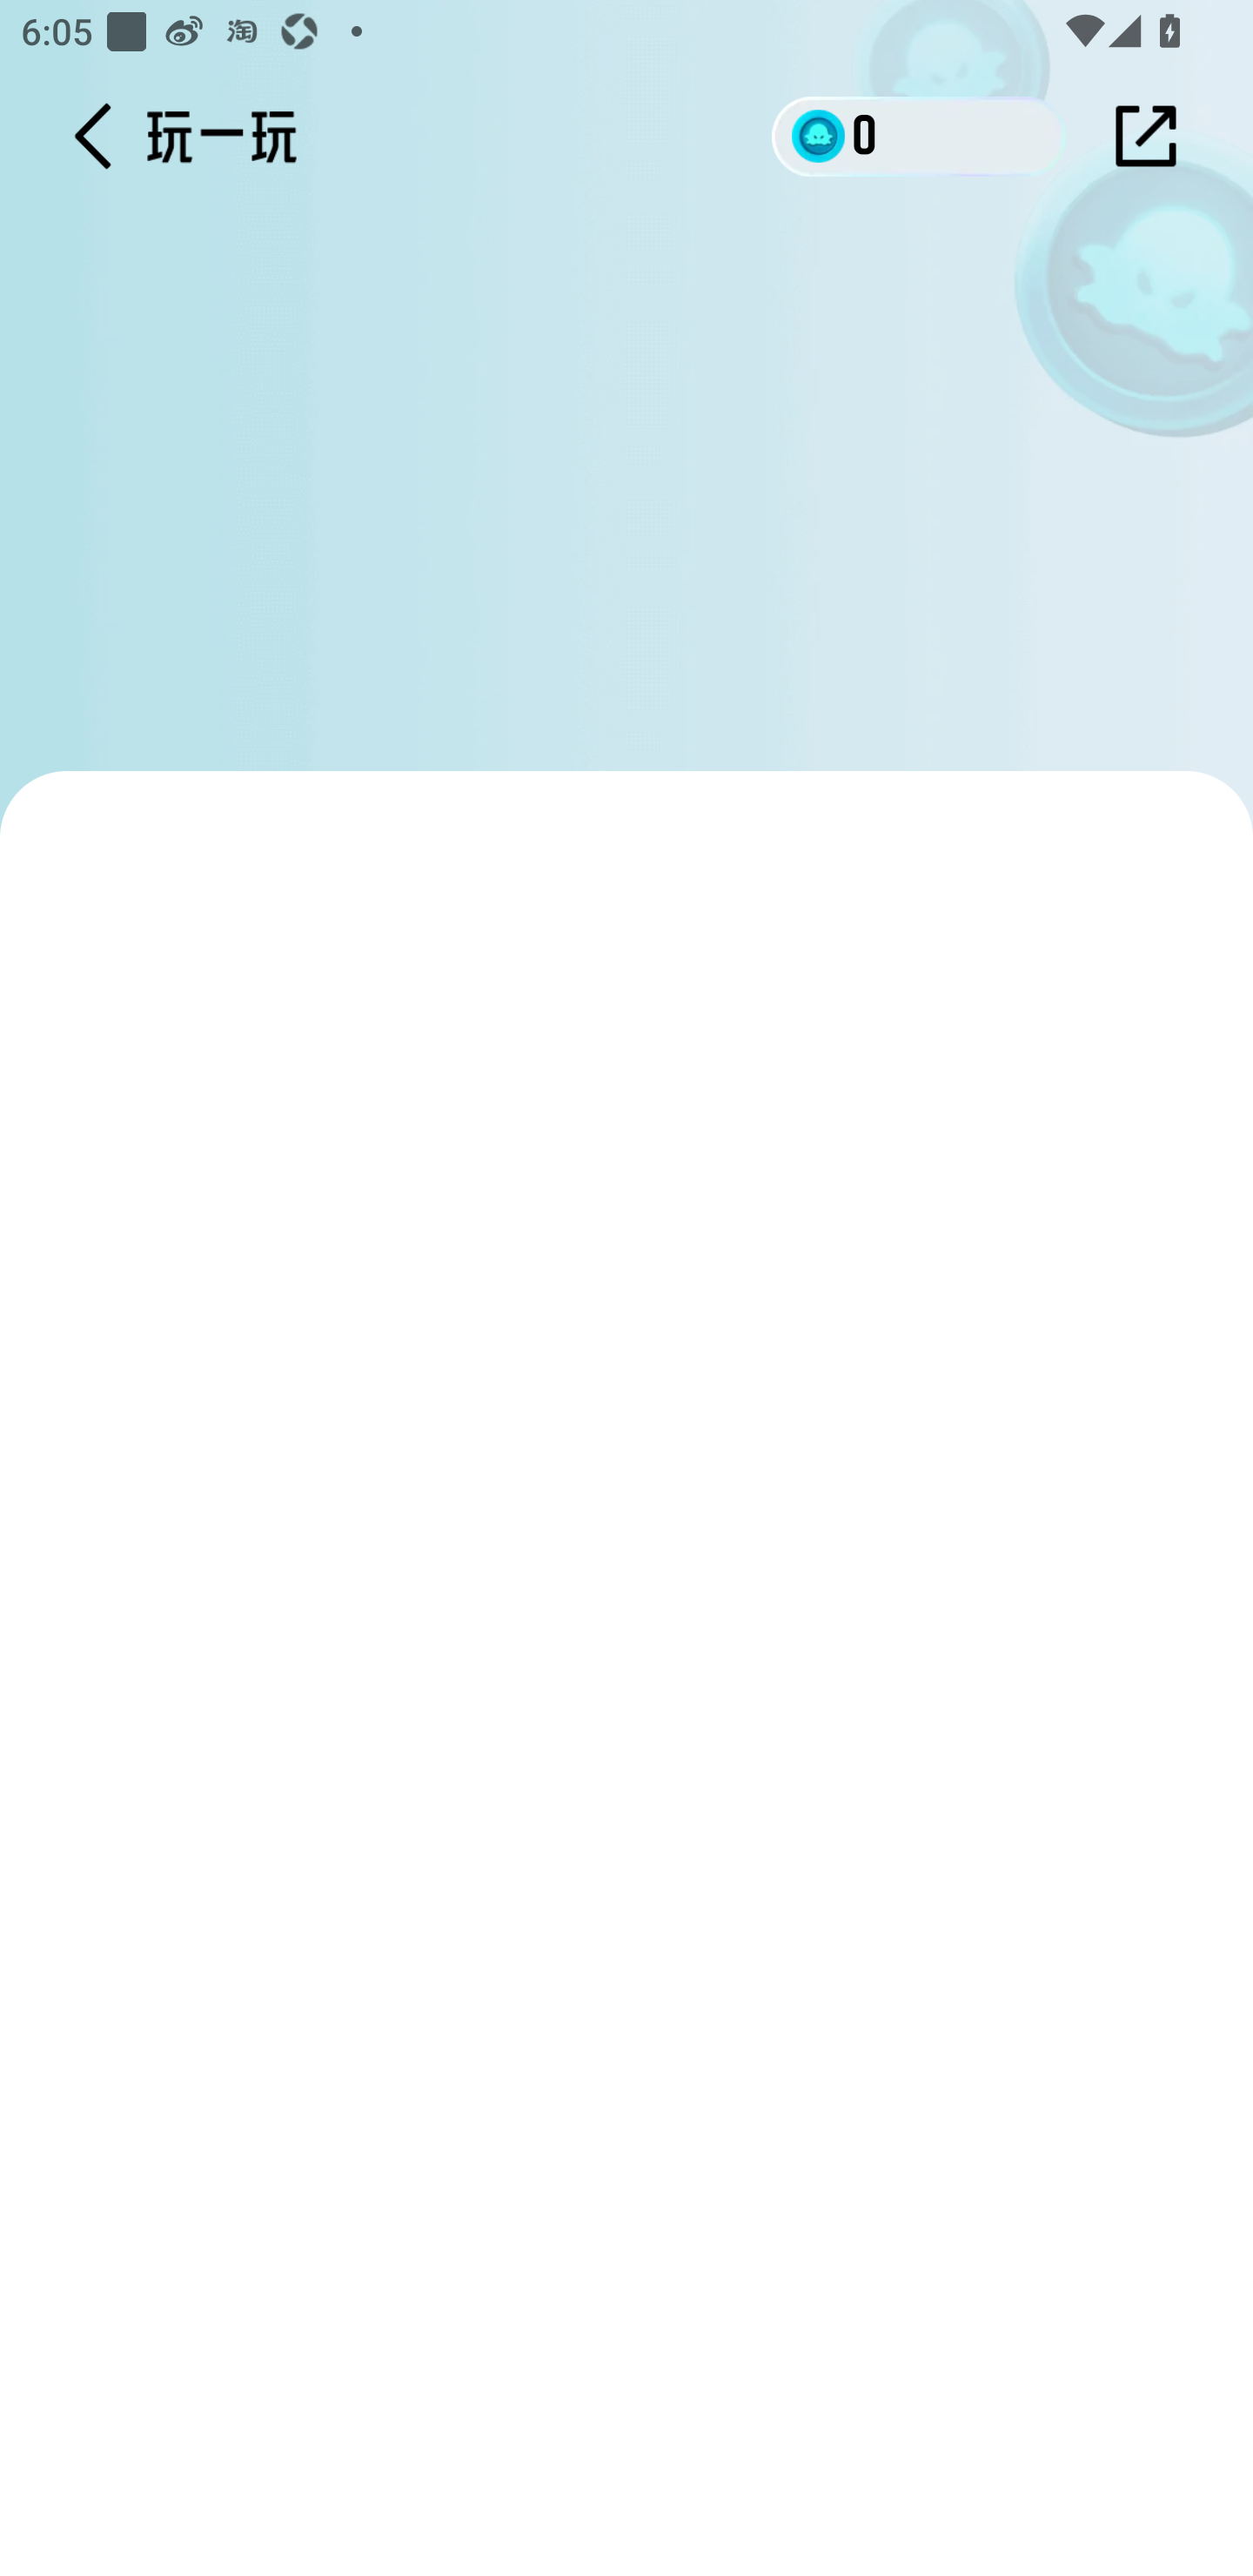  I want to click on 0, so click(919, 135).